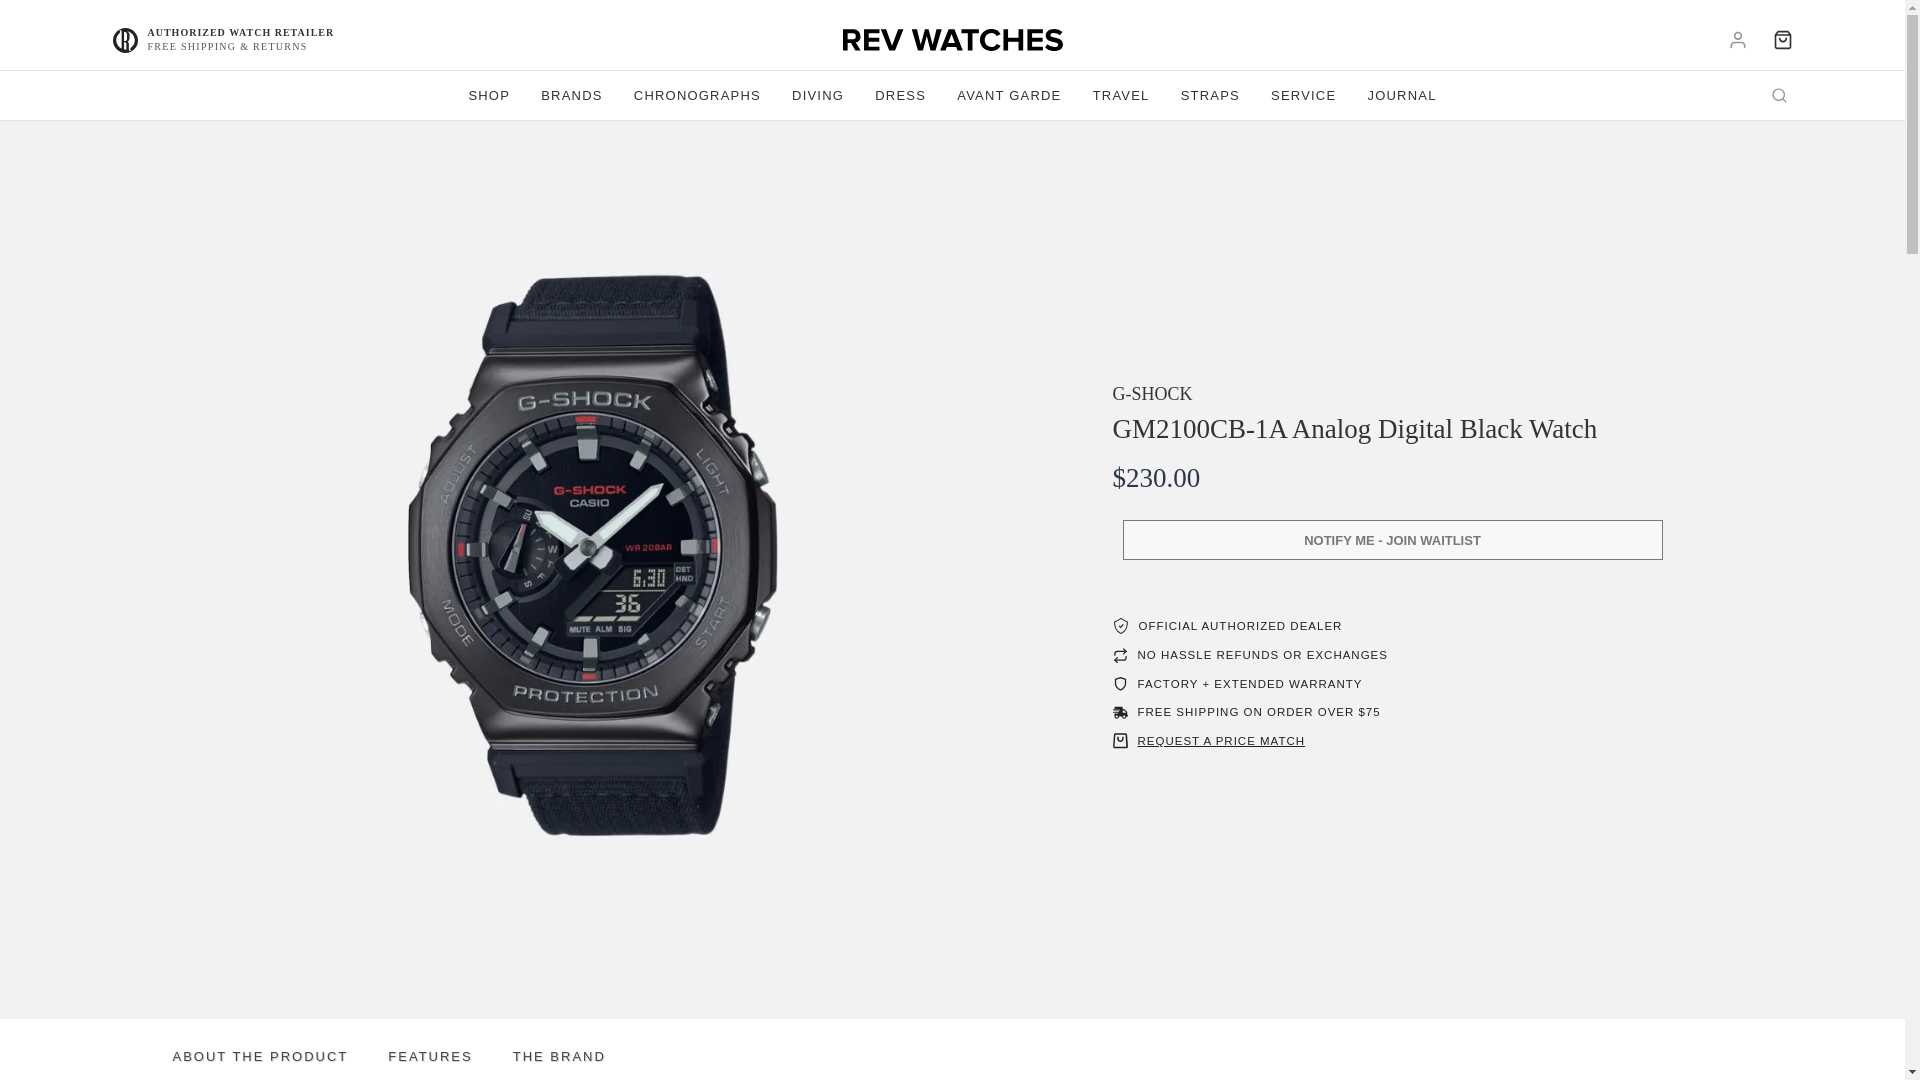 Image resolution: width=1920 pixels, height=1080 pixels. What do you see at coordinates (280, 1056) in the screenshot?
I see `ABOUT THE PRODUCT` at bounding box center [280, 1056].